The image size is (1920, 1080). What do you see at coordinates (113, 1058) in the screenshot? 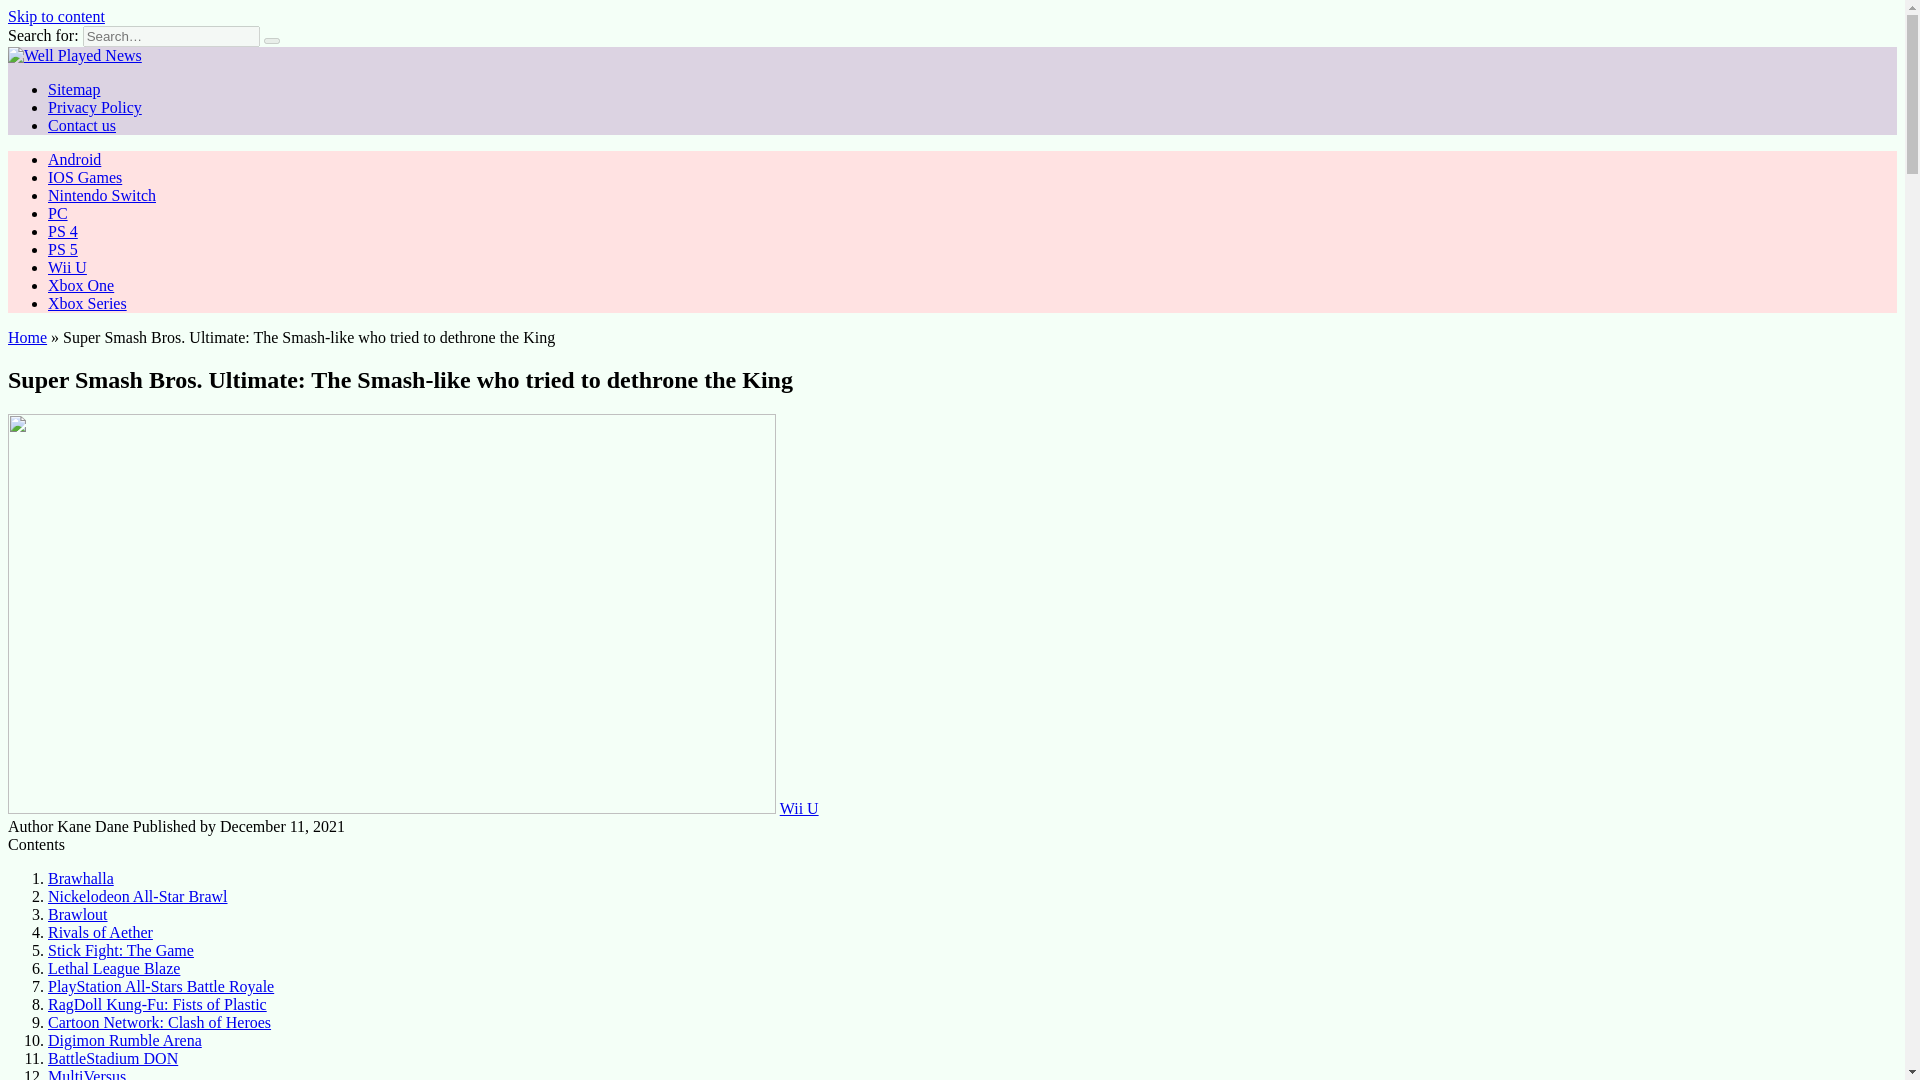
I see `BattleStadium DON` at bounding box center [113, 1058].